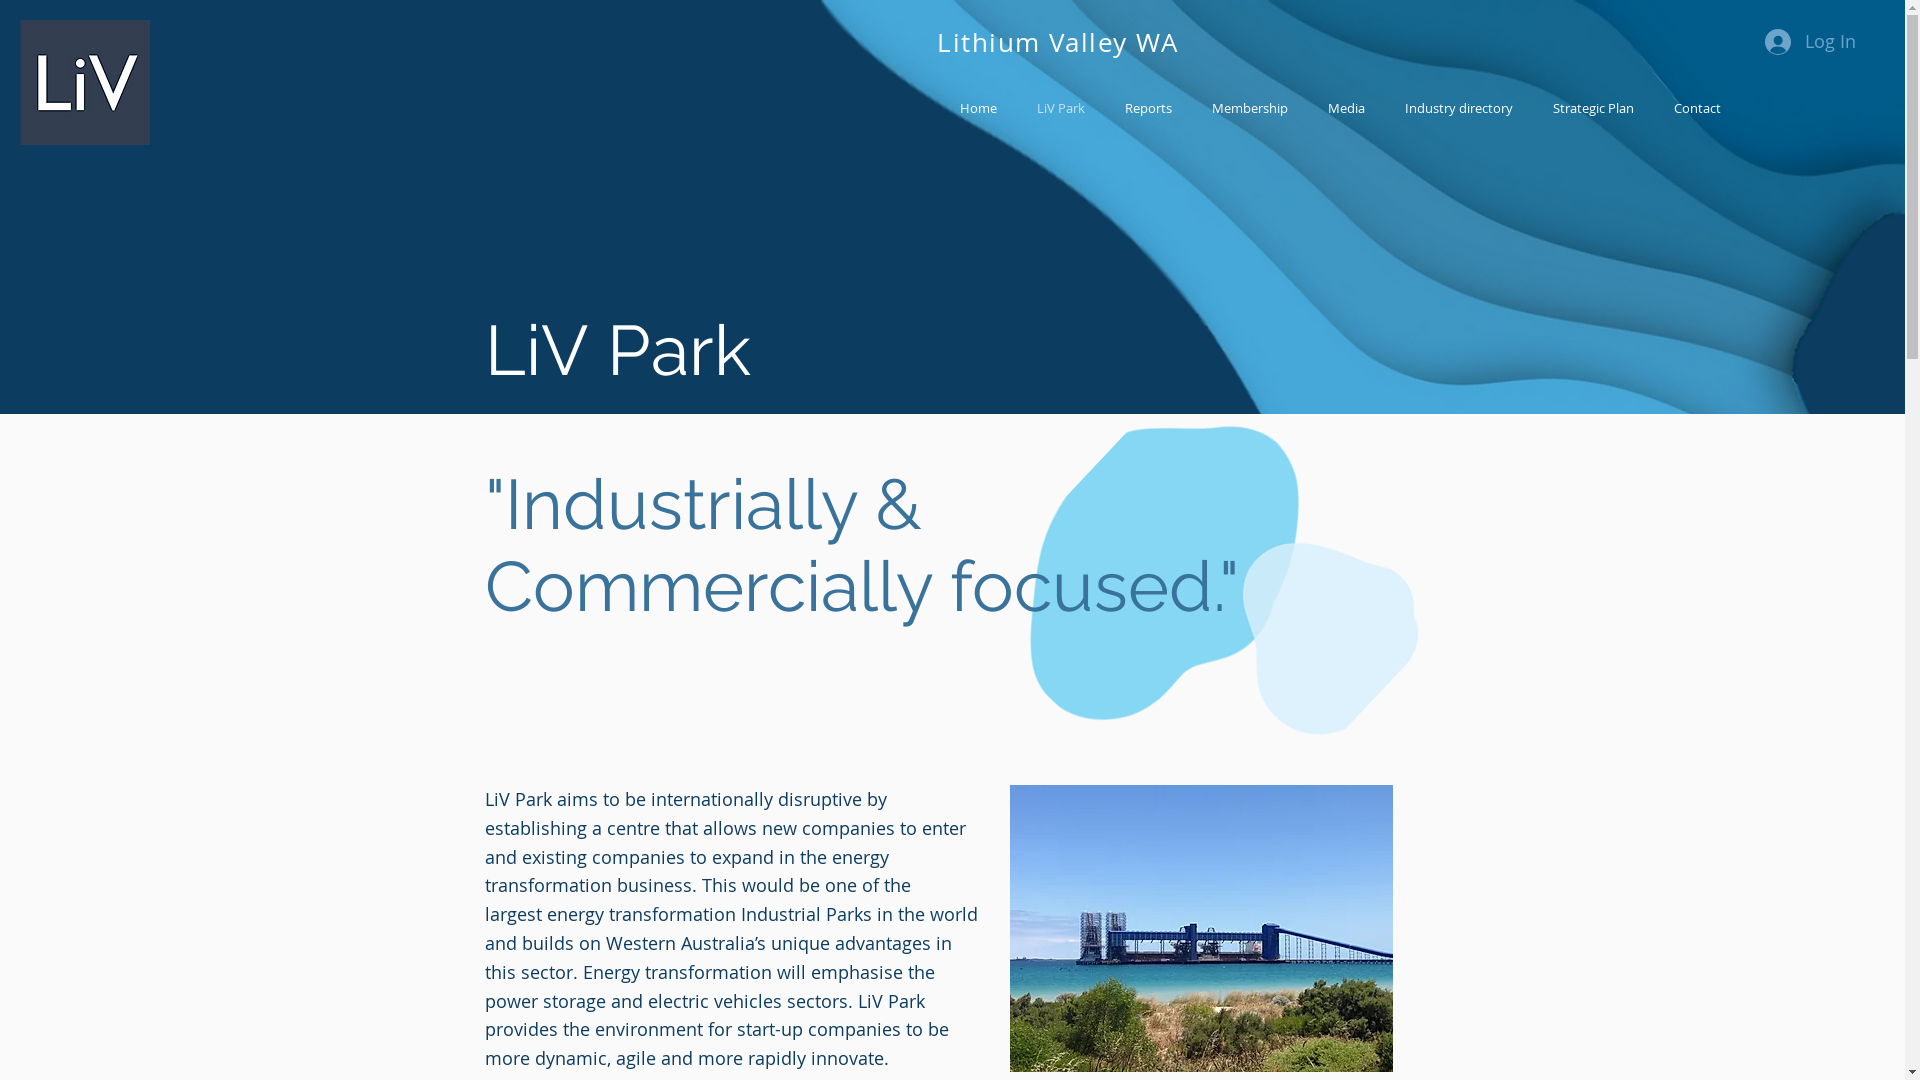  Describe the element at coordinates (1594, 108) in the screenshot. I see `Strategic Plan` at that location.